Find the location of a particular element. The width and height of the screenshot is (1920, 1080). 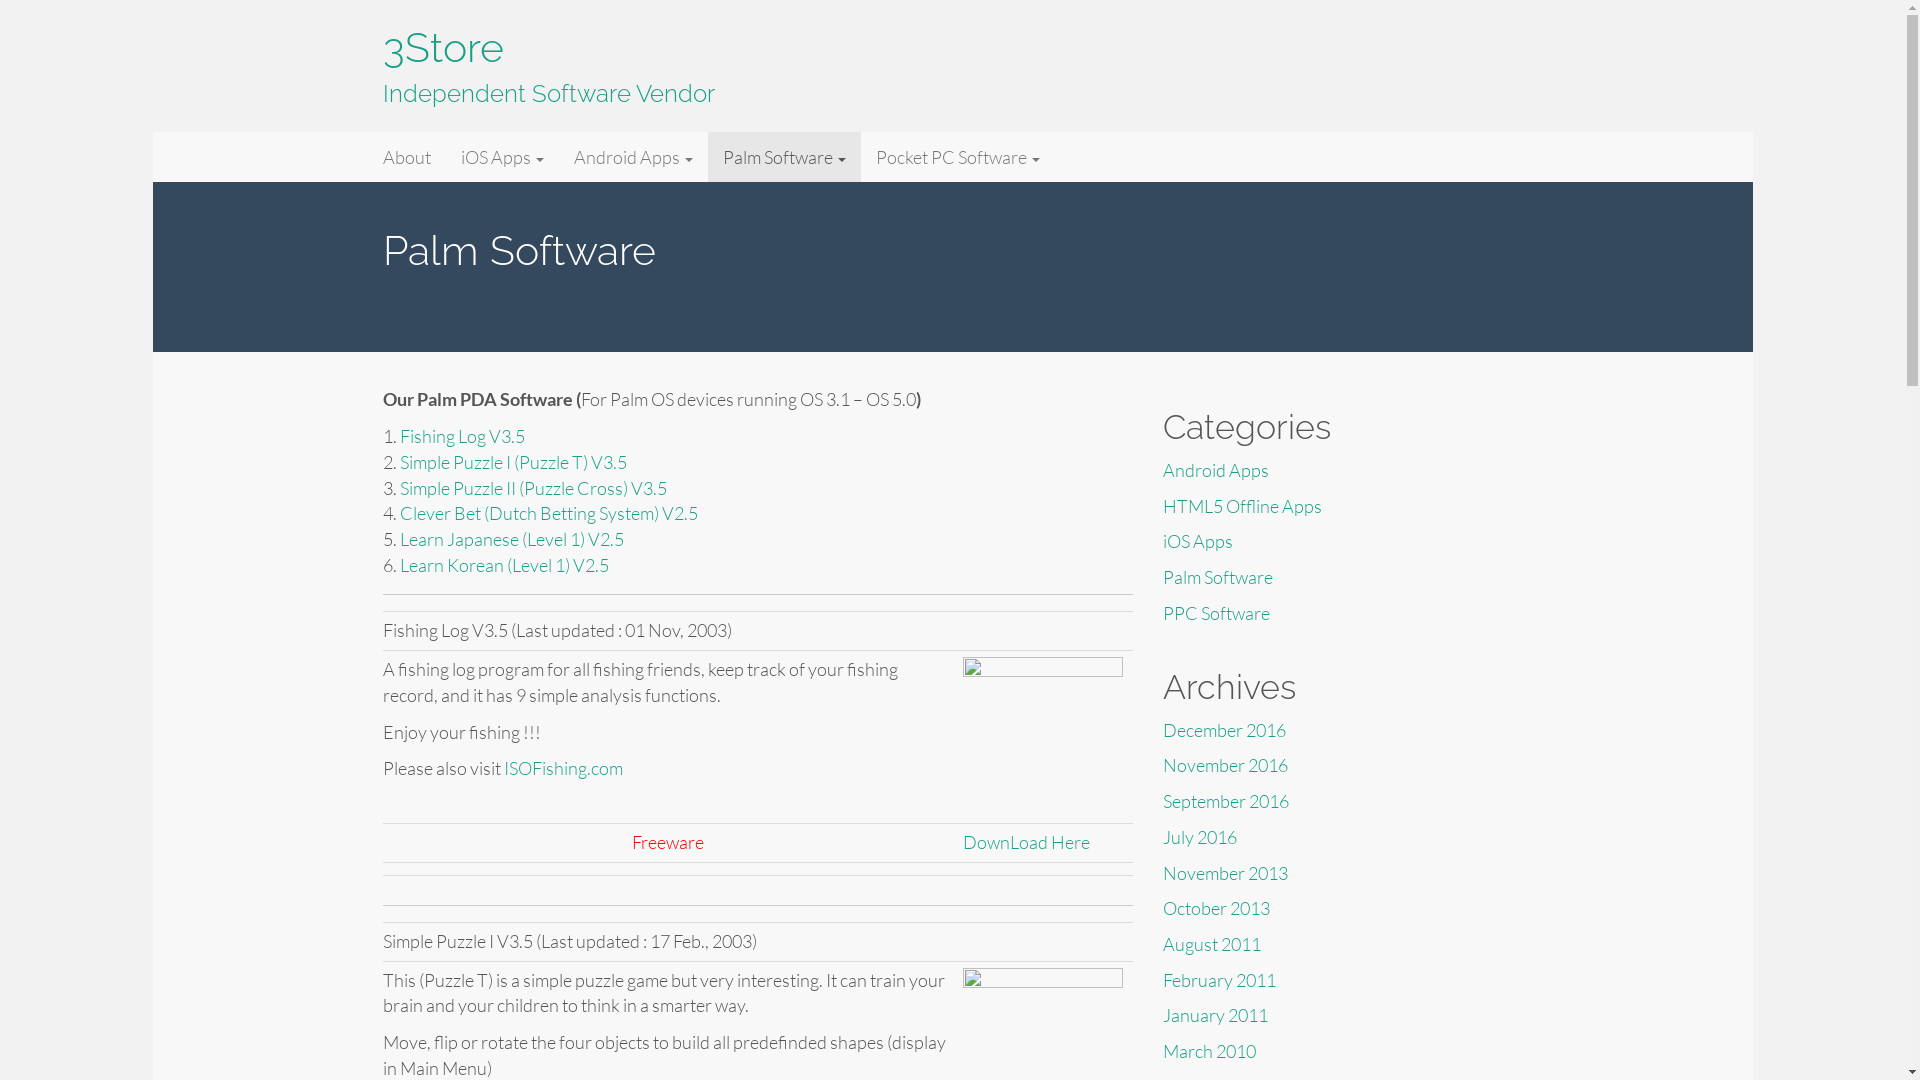

iOS Apps is located at coordinates (1197, 541).